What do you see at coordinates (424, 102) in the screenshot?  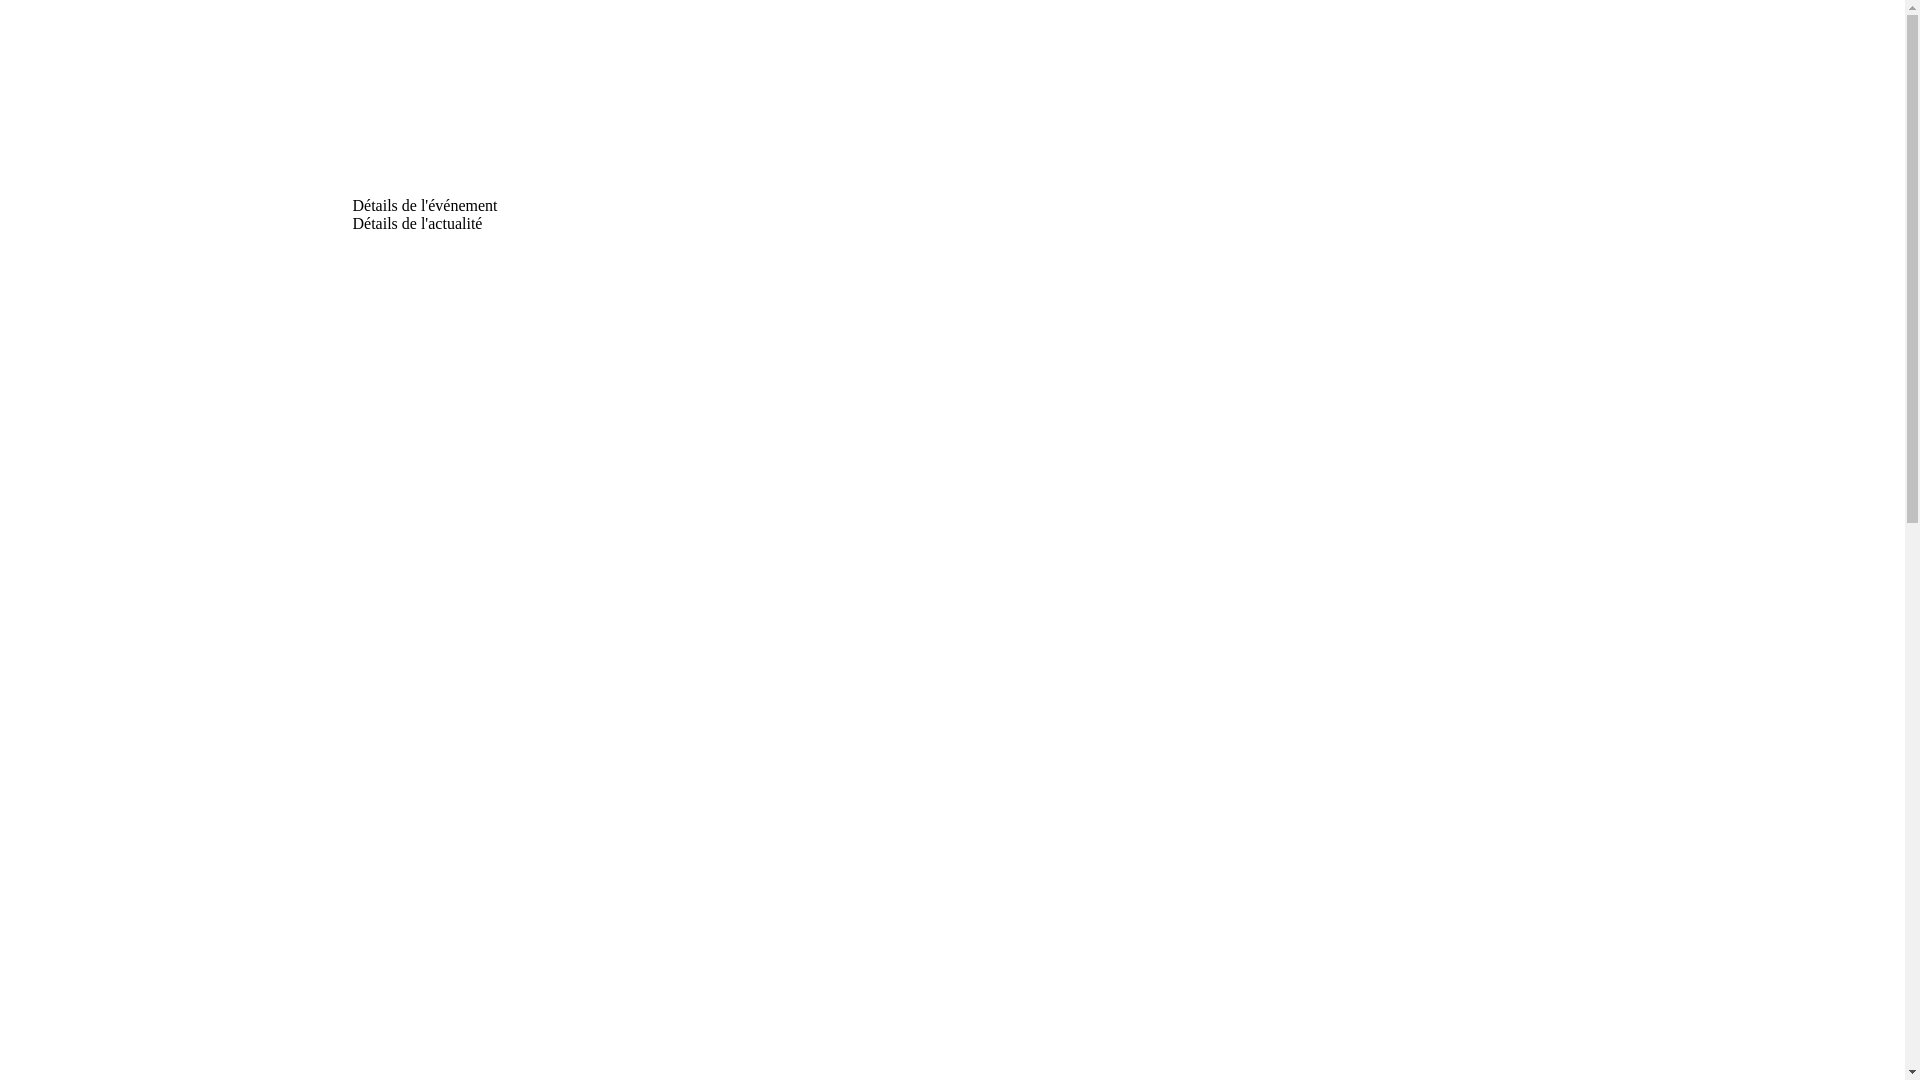 I see `Resist` at bounding box center [424, 102].